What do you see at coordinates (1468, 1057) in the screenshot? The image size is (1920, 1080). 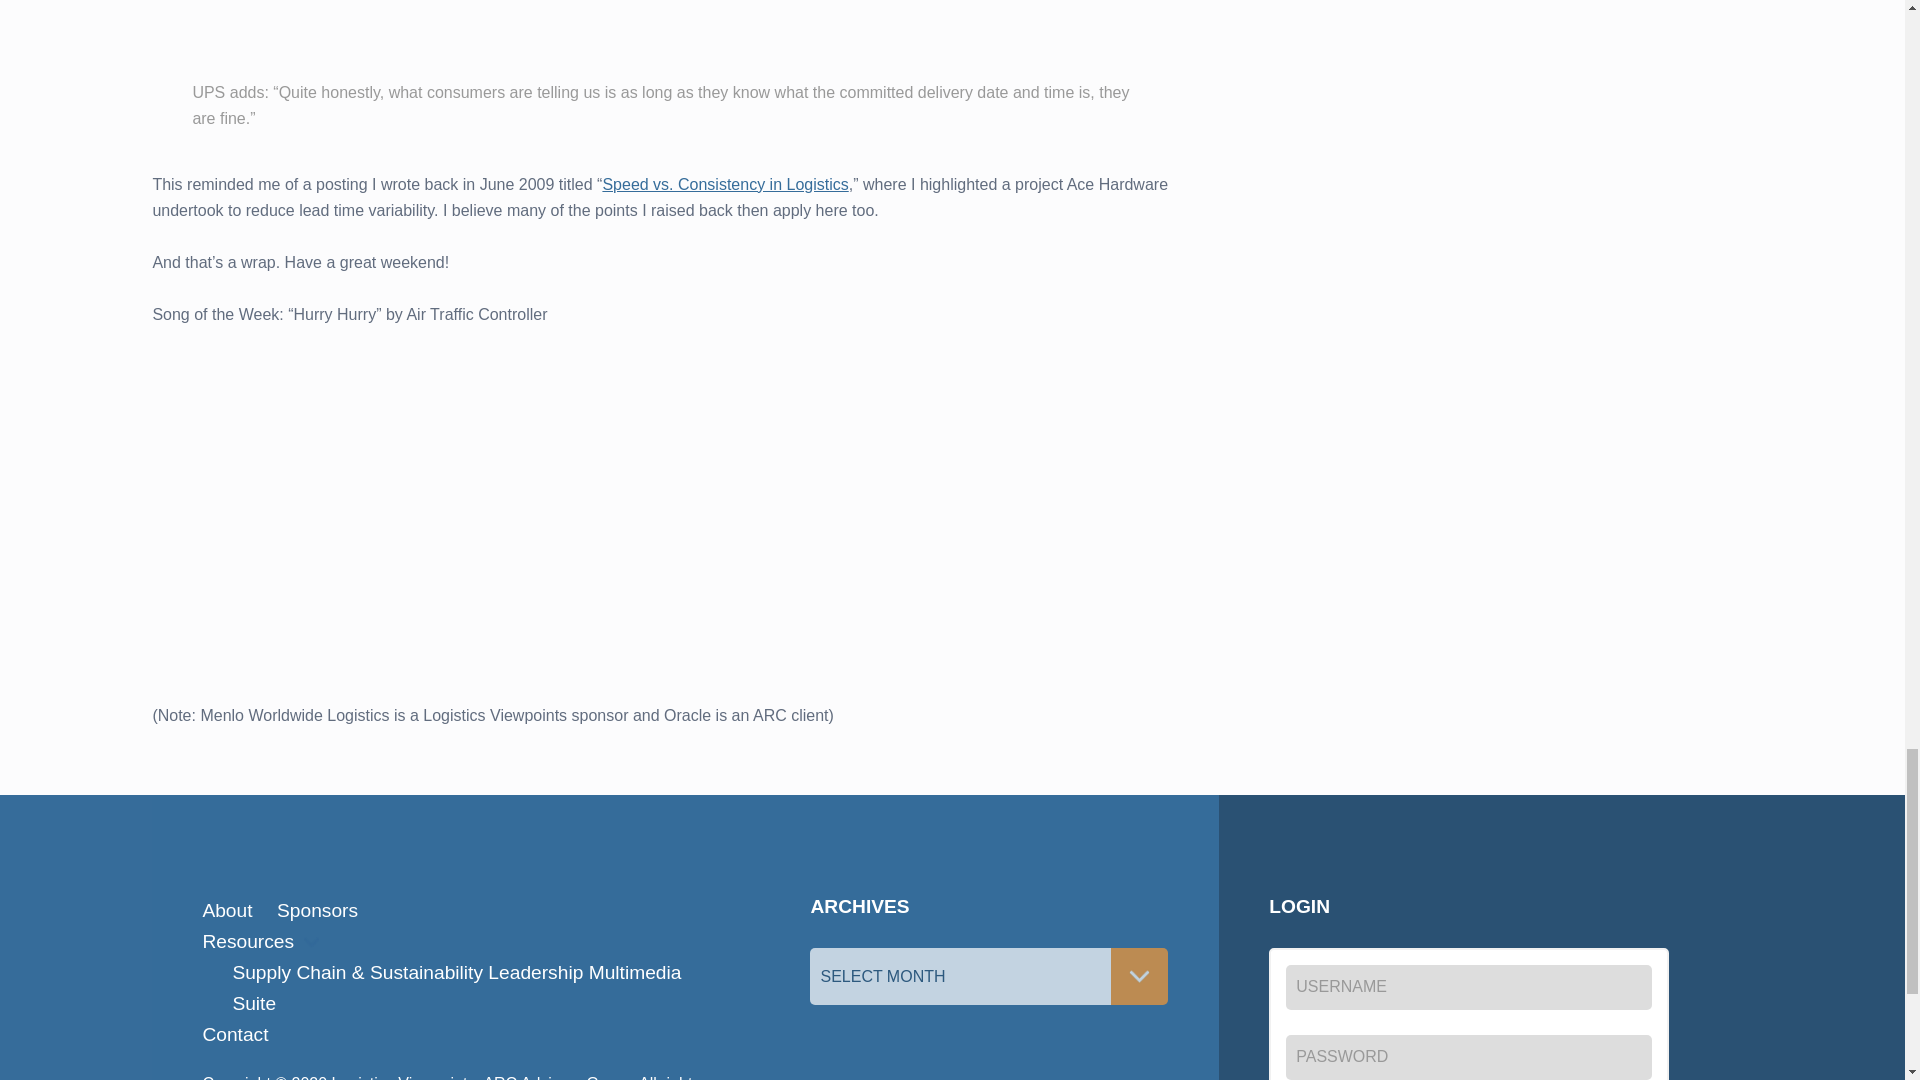 I see `Please enter password` at bounding box center [1468, 1057].